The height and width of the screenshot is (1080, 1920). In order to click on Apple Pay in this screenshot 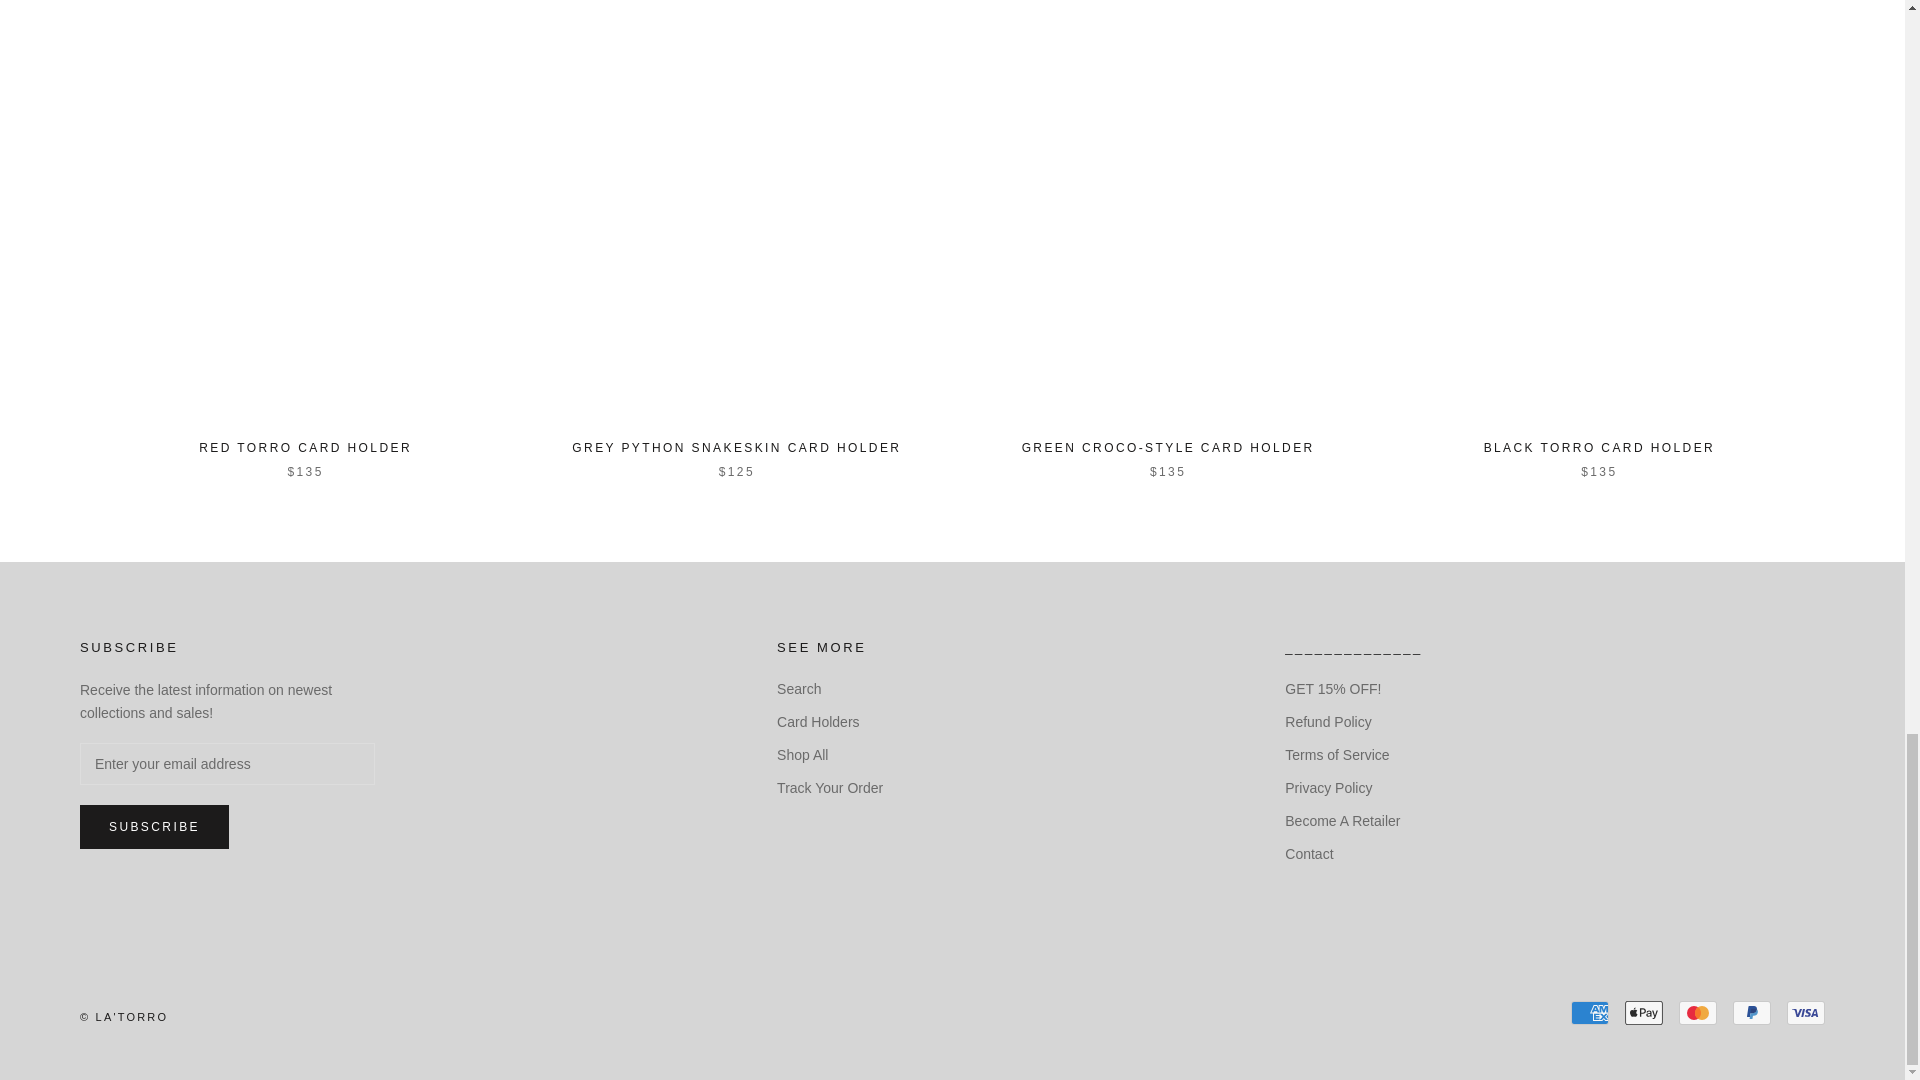, I will do `click(1643, 1012)`.